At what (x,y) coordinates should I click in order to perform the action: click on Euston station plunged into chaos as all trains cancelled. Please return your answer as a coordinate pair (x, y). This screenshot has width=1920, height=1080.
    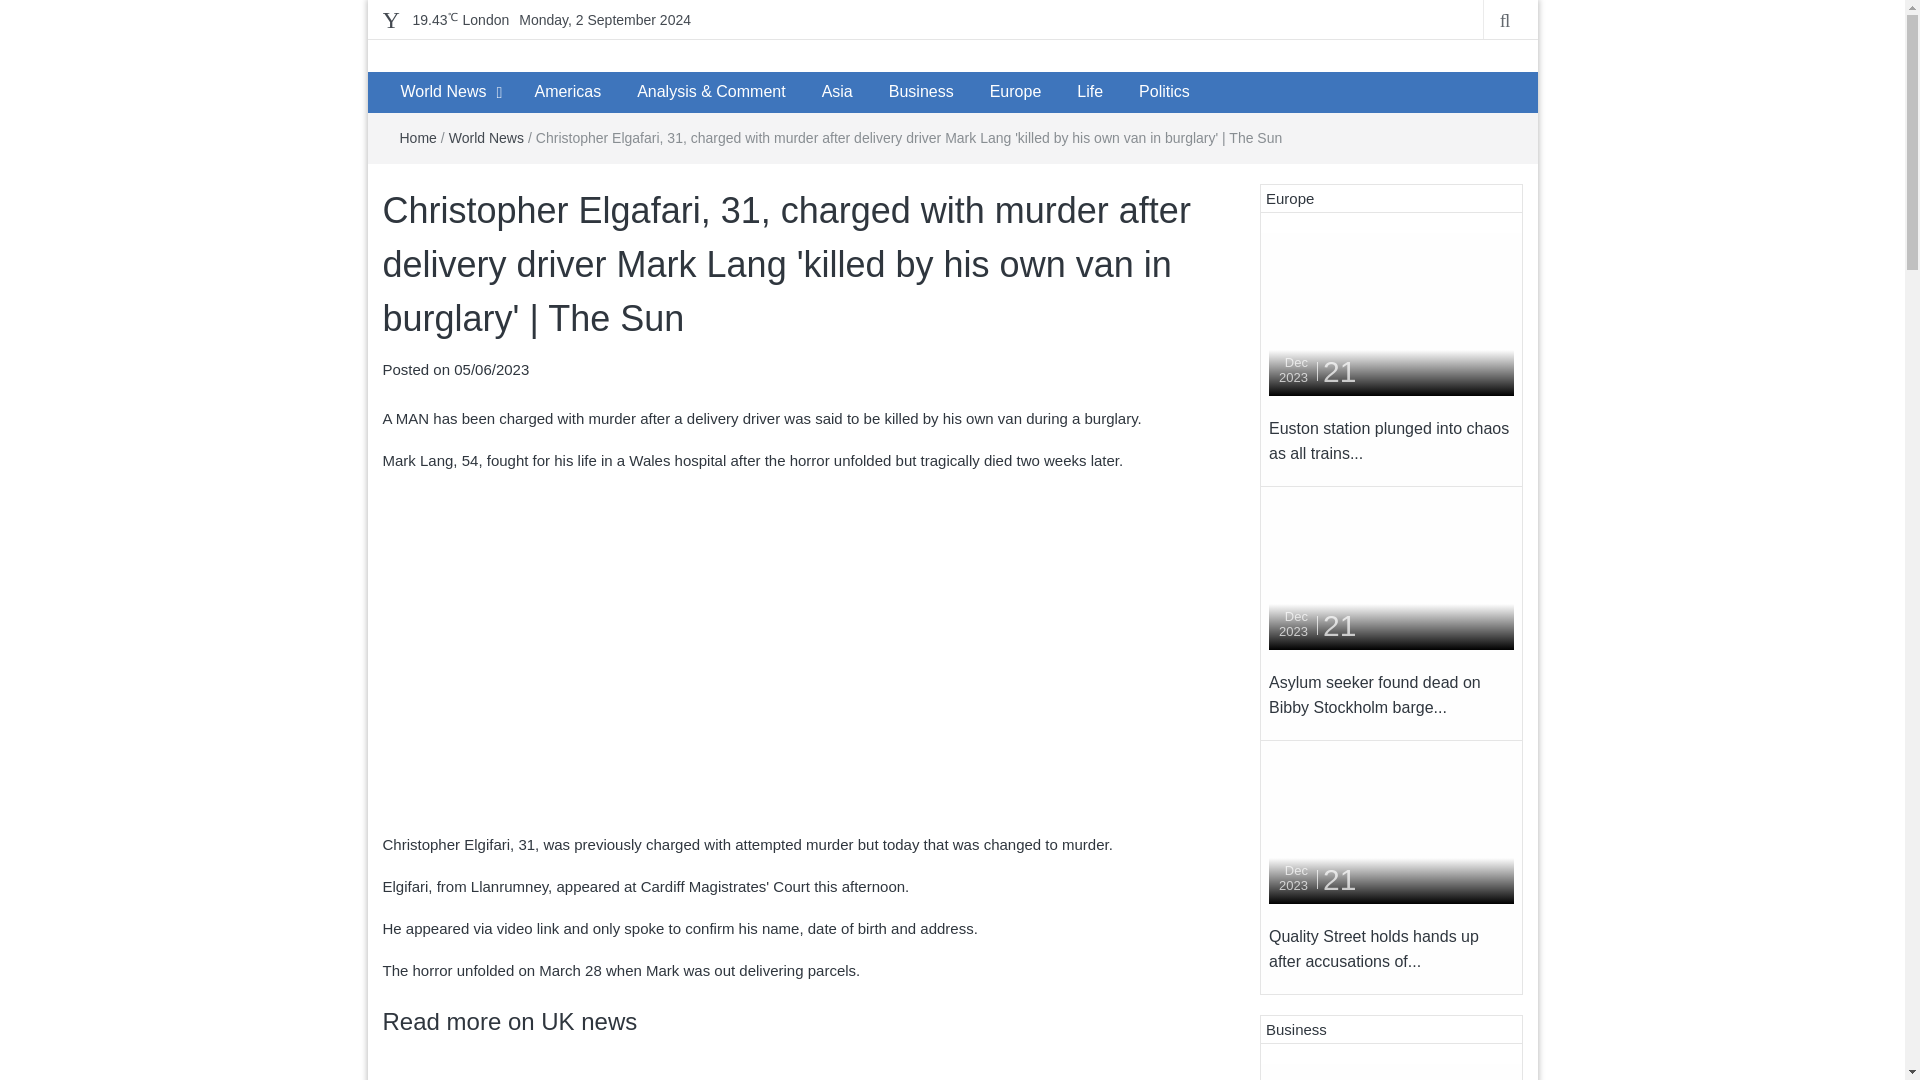
    Looking at the image, I should click on (1392, 318).